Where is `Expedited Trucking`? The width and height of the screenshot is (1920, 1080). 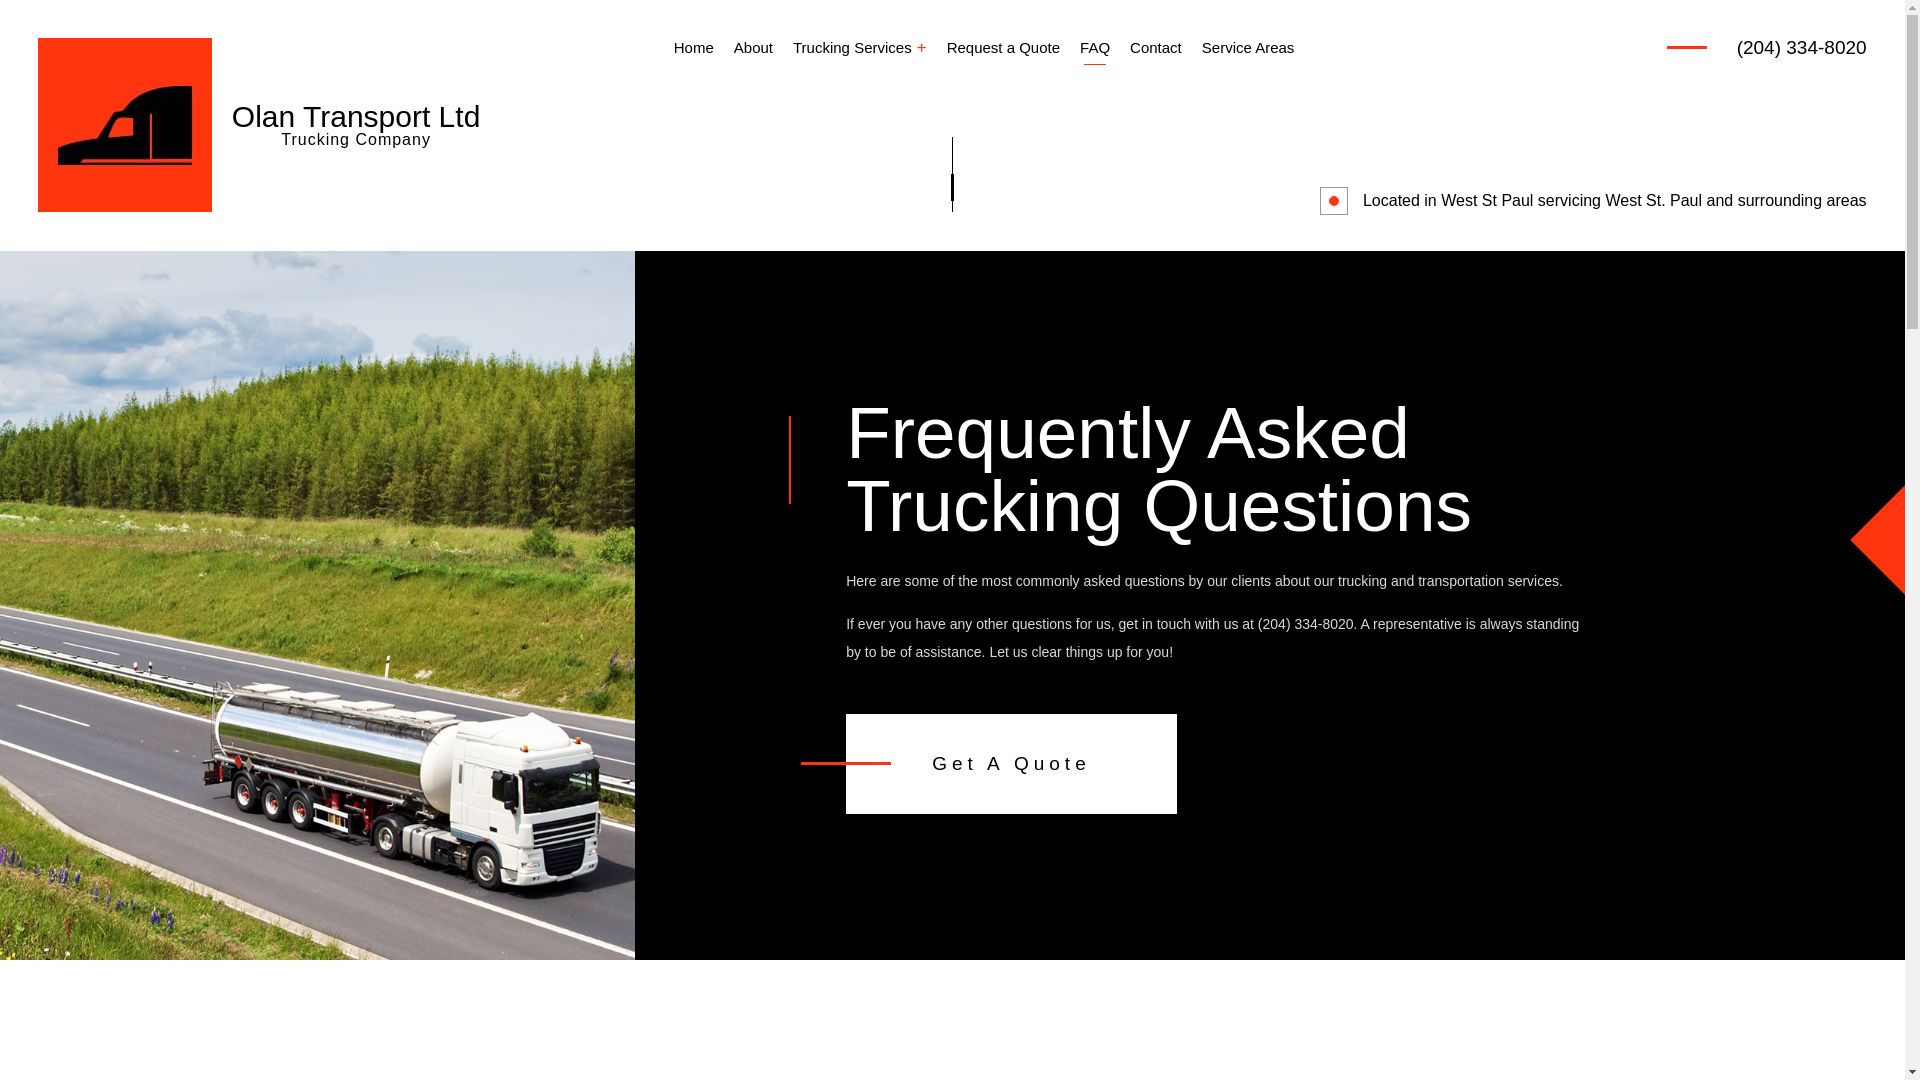 Expedited Trucking is located at coordinates (1172, 152).